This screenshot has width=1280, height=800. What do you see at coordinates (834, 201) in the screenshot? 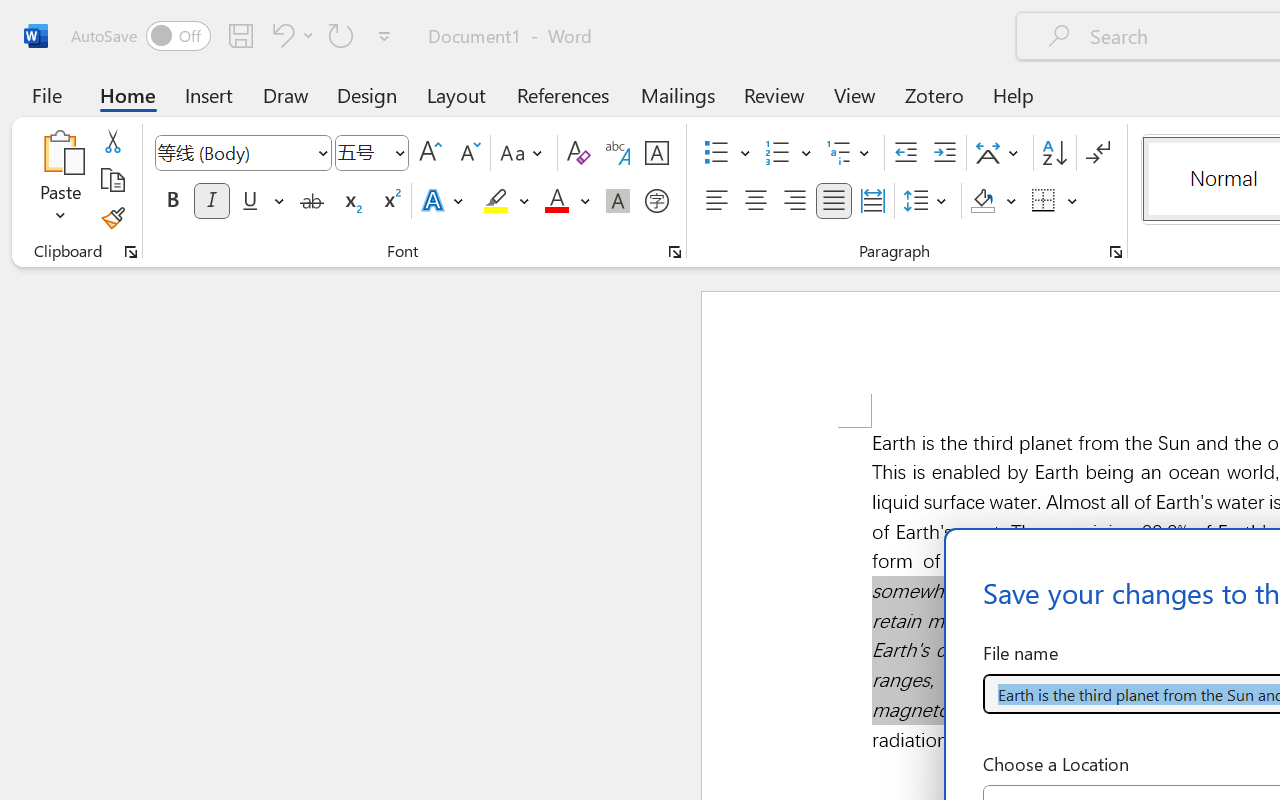
I see `Justify` at bounding box center [834, 201].